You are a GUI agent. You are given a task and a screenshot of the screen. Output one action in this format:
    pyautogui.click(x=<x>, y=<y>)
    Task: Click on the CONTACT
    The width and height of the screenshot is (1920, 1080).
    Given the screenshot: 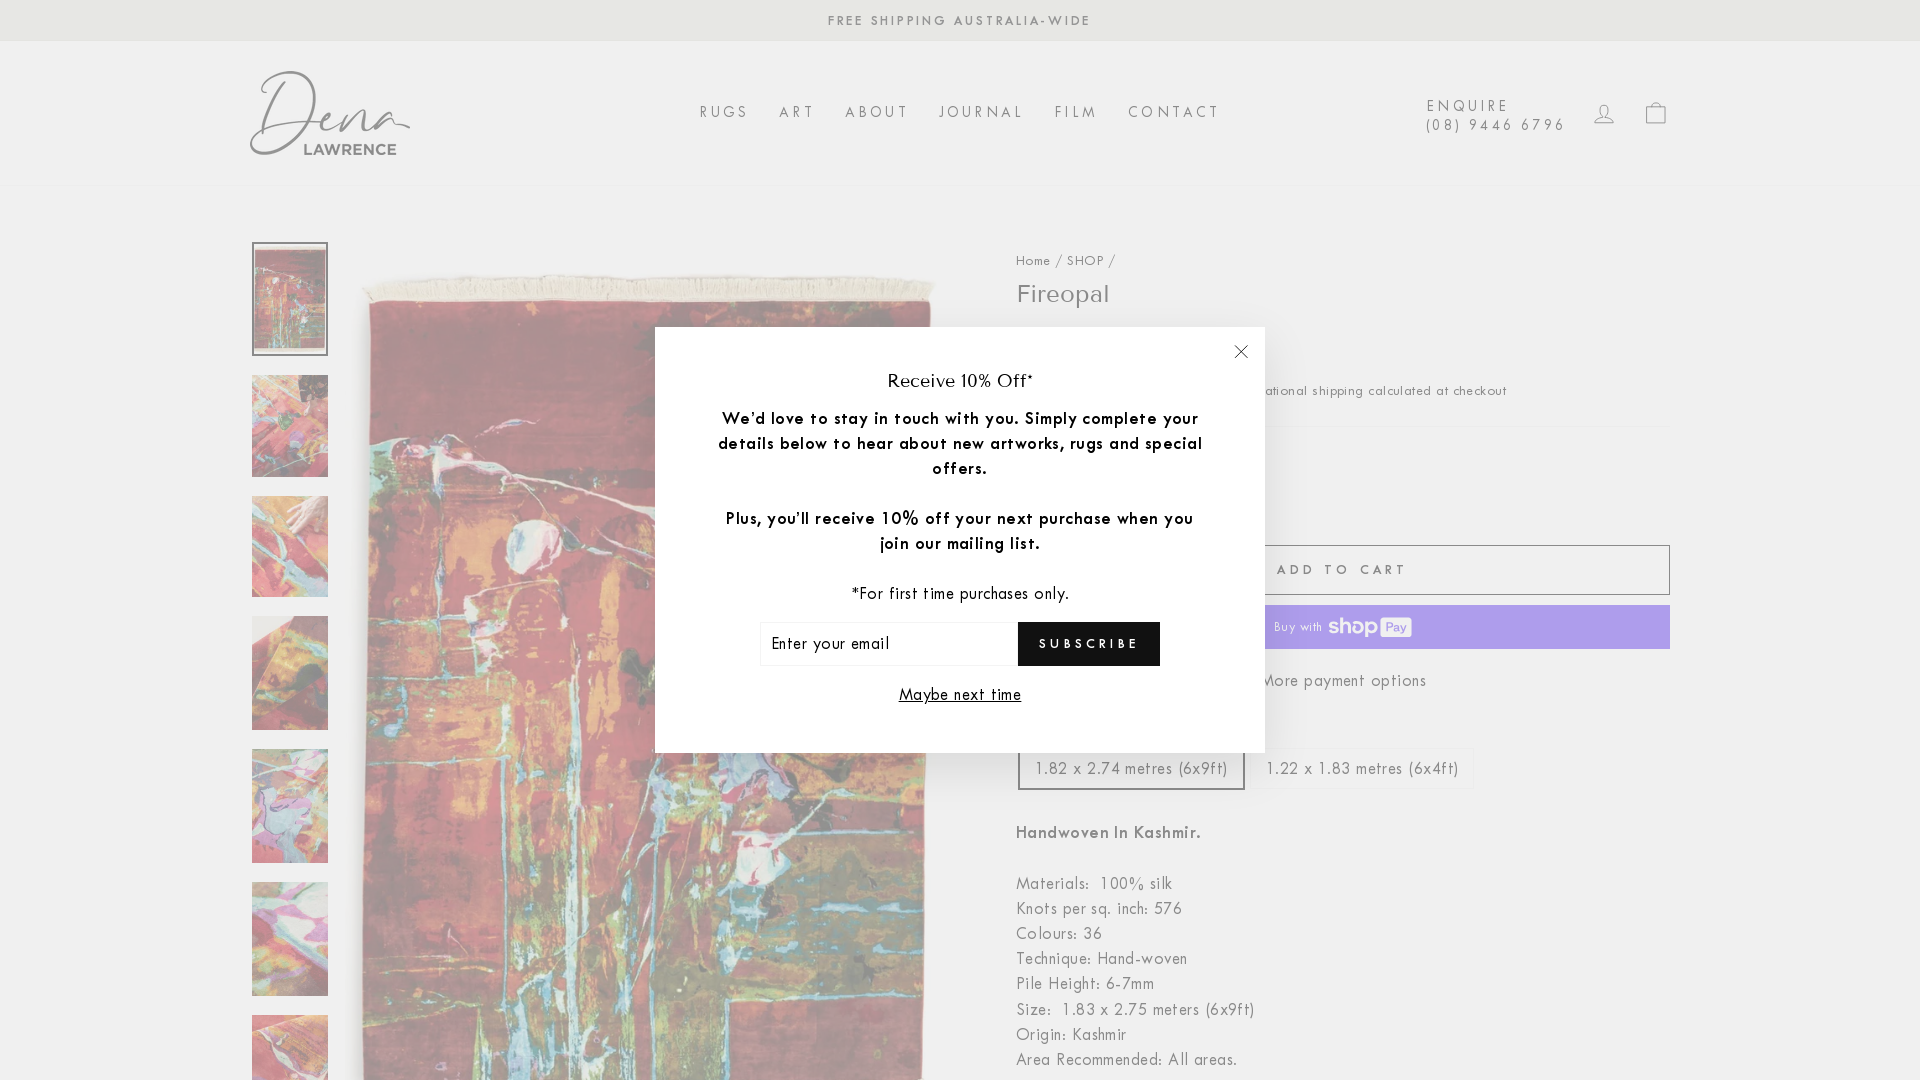 What is the action you would take?
    pyautogui.click(x=1174, y=114)
    